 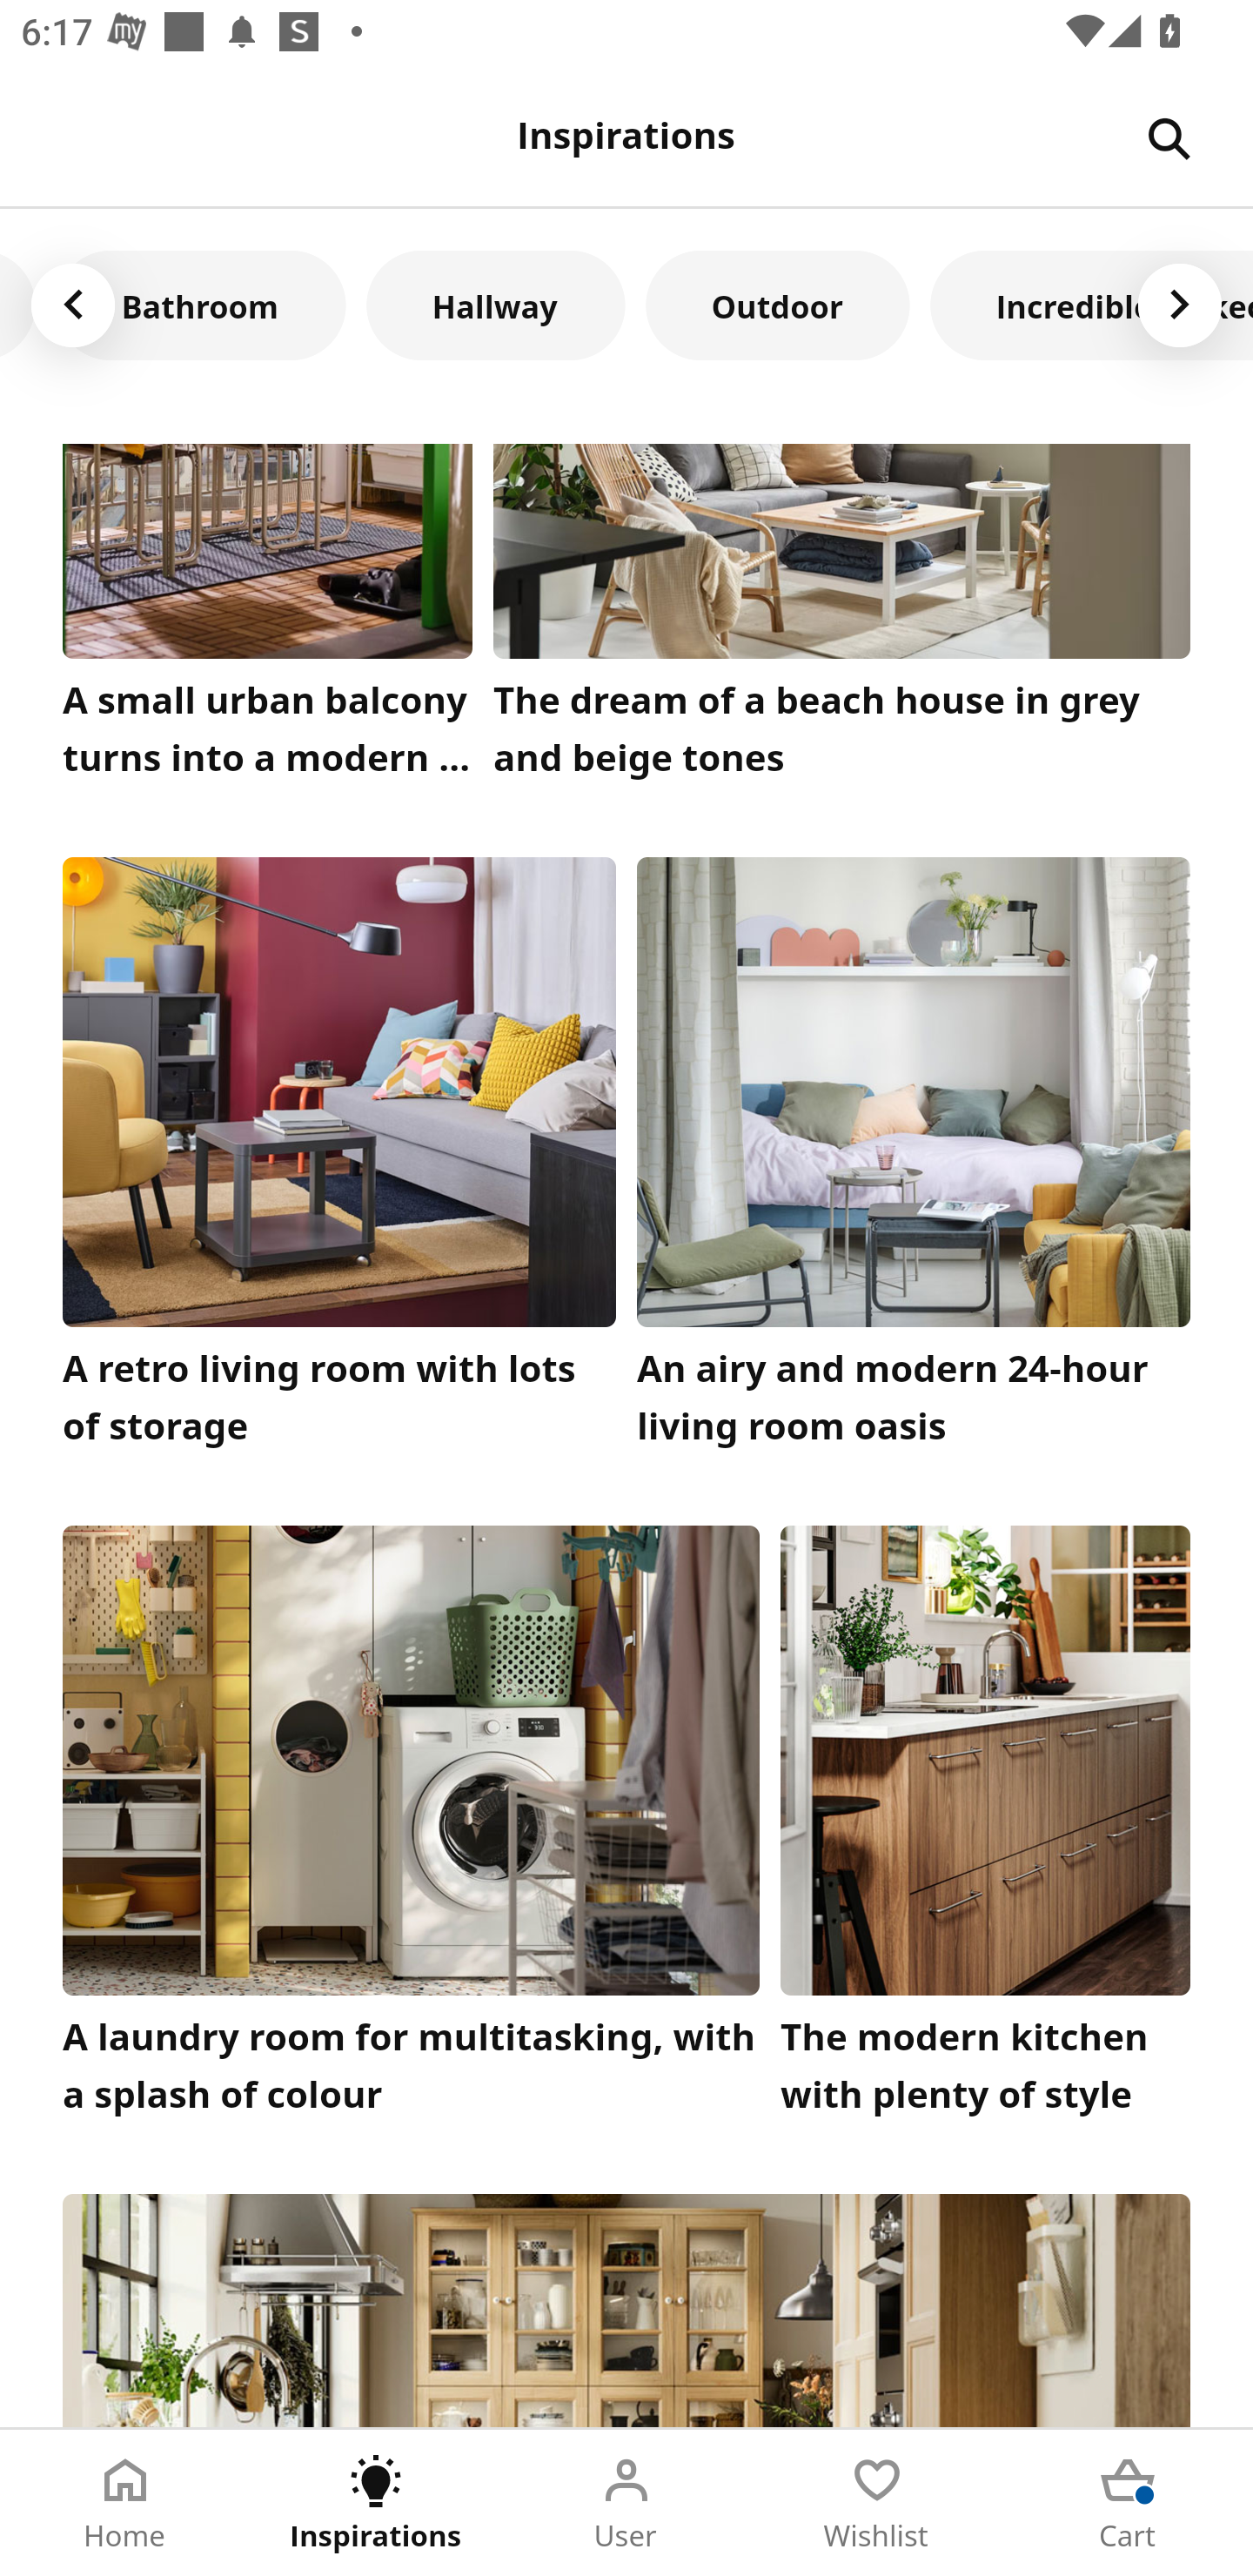 What do you see at coordinates (985, 1828) in the screenshot?
I see `The modern kitchen with plenty of style` at bounding box center [985, 1828].